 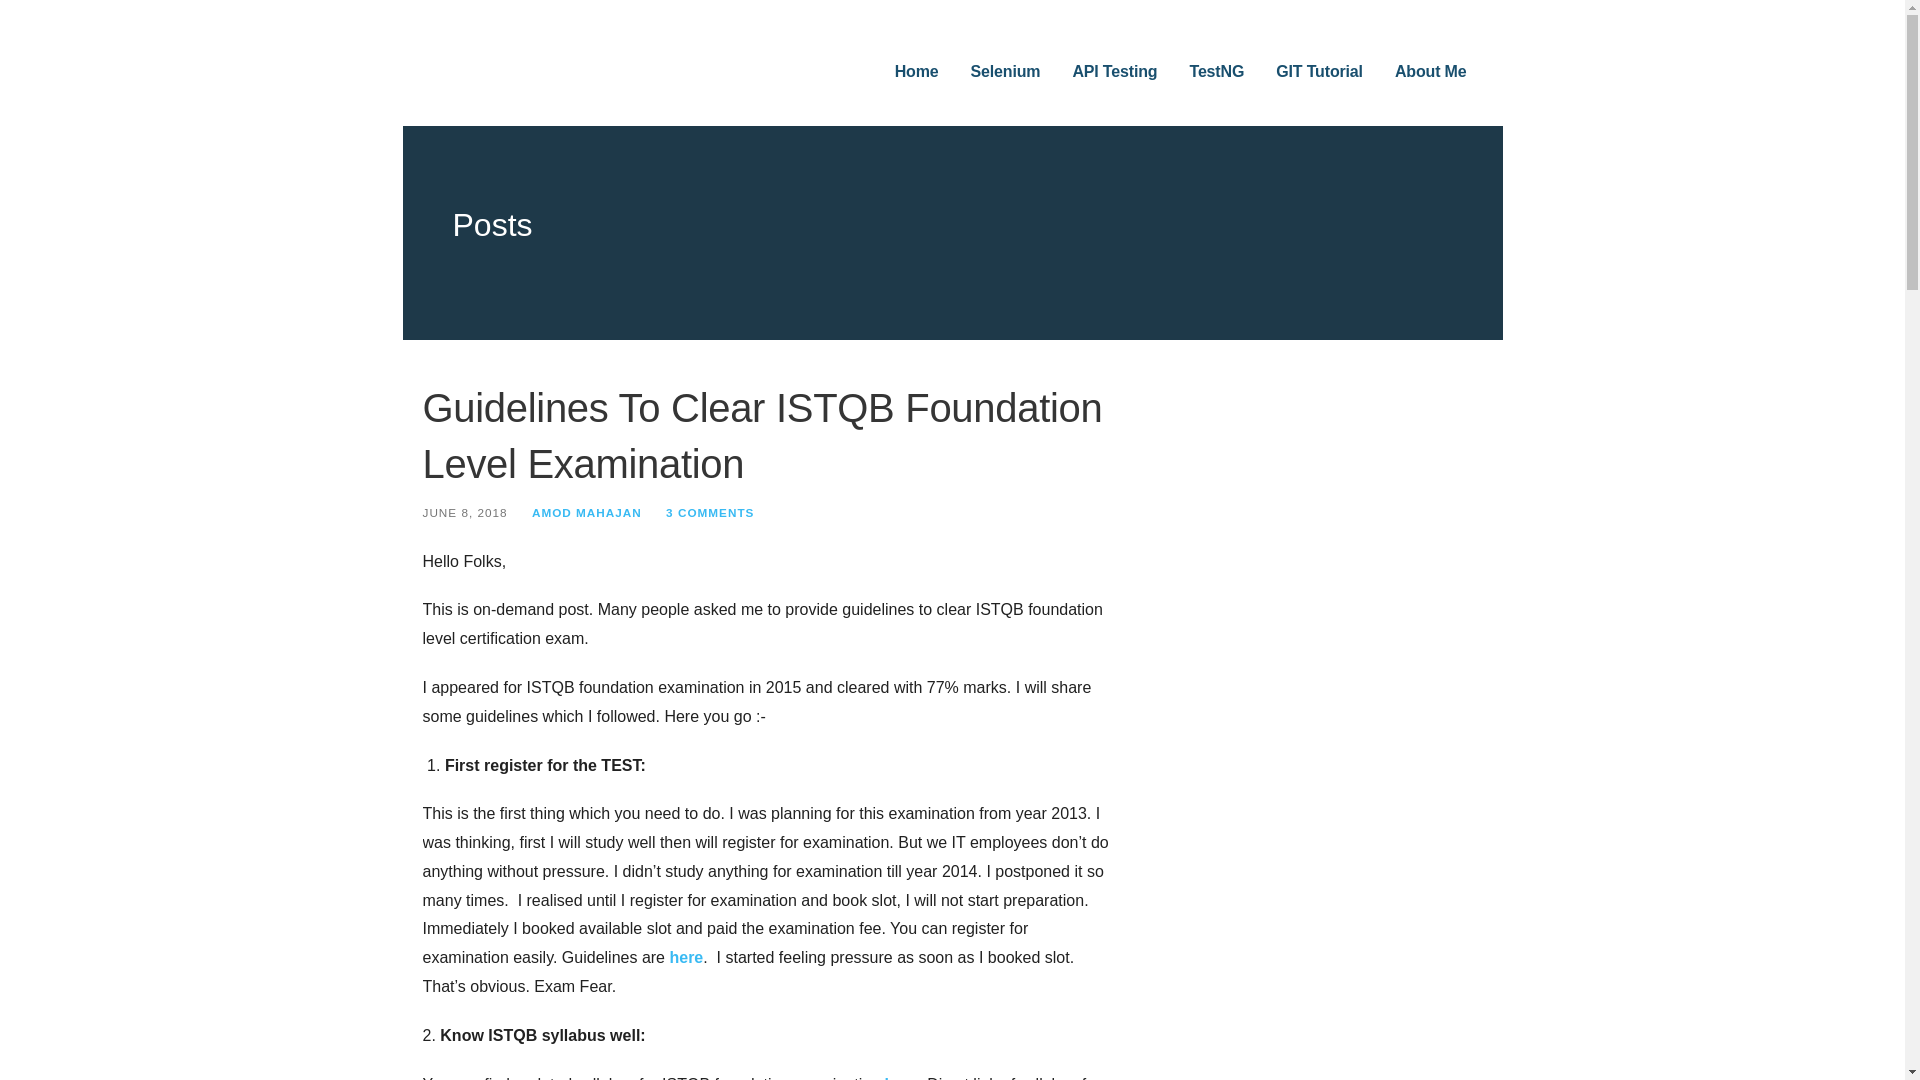 What do you see at coordinates (586, 512) in the screenshot?
I see `Posts by Amod Mahajan` at bounding box center [586, 512].